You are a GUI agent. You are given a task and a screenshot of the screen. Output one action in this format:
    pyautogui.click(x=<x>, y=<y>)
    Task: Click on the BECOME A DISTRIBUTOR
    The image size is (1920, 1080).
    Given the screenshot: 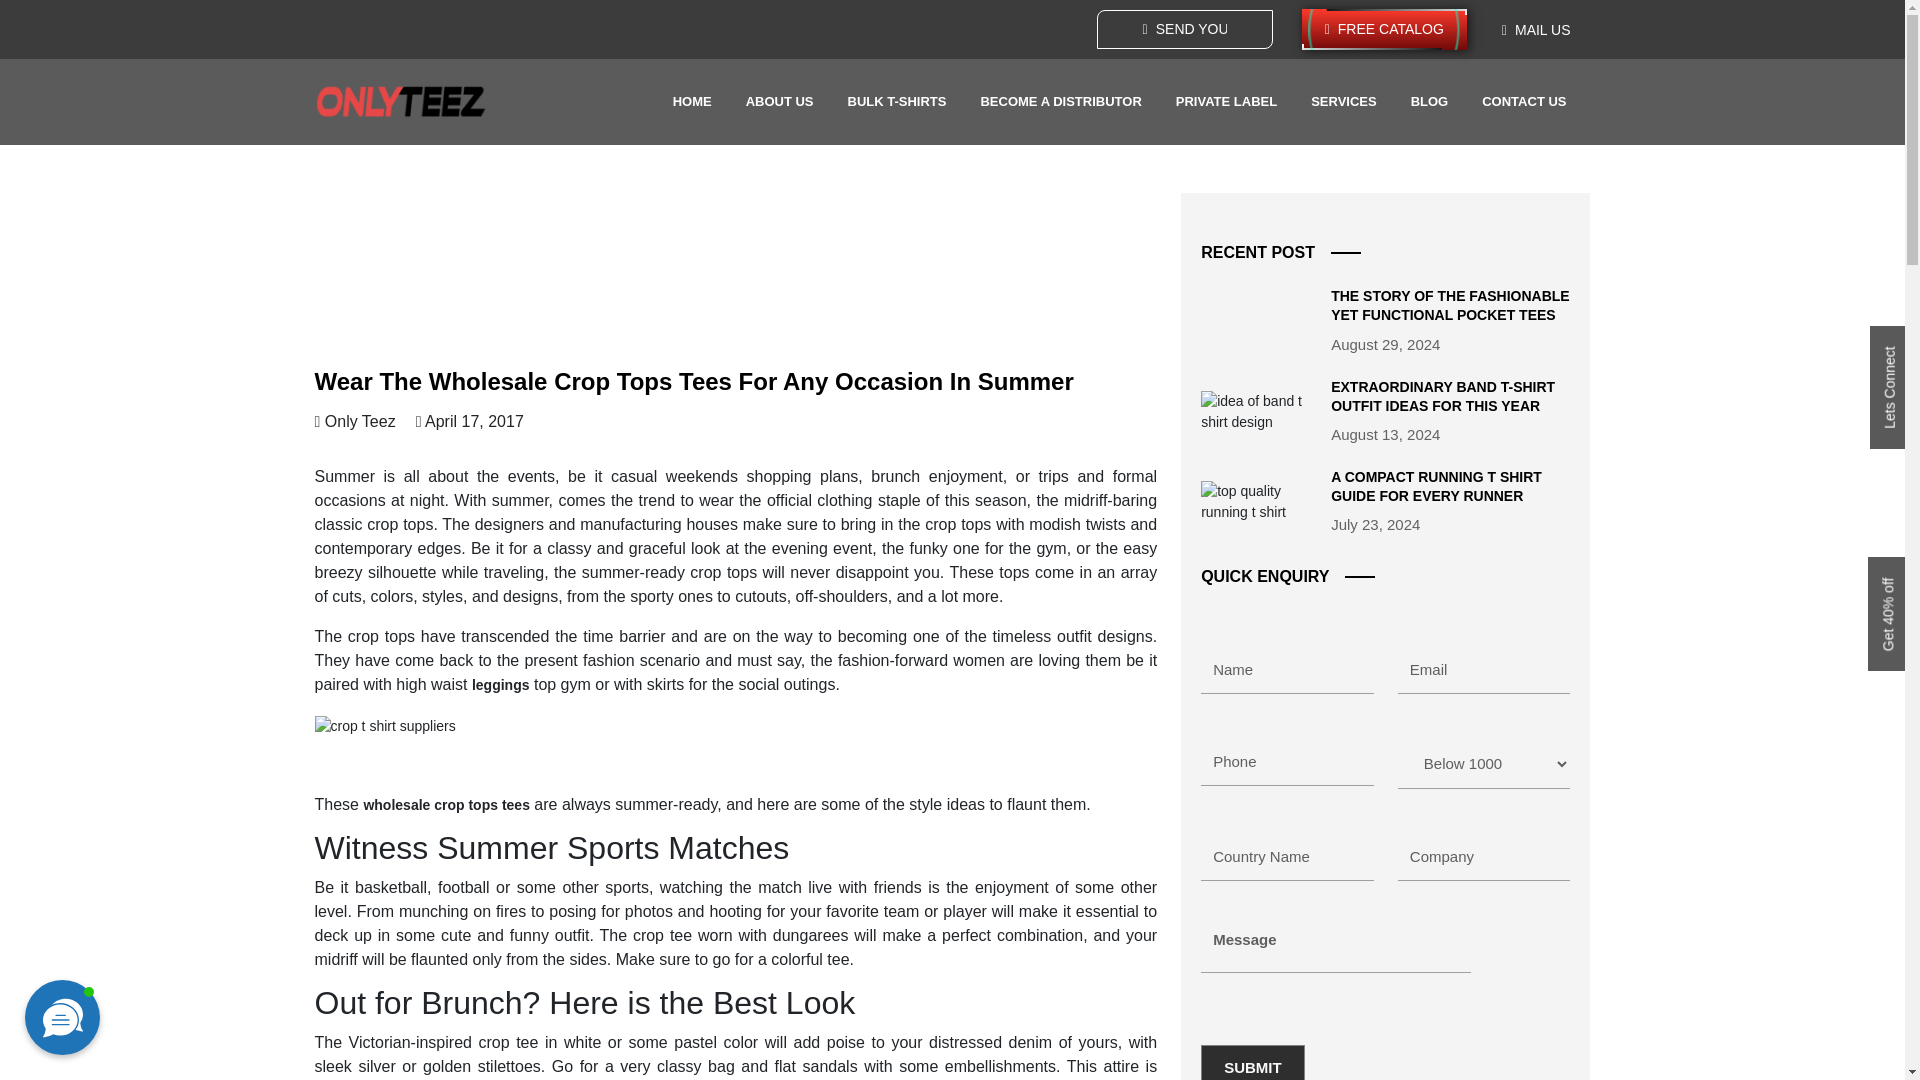 What is the action you would take?
    pyautogui.click(x=1060, y=102)
    